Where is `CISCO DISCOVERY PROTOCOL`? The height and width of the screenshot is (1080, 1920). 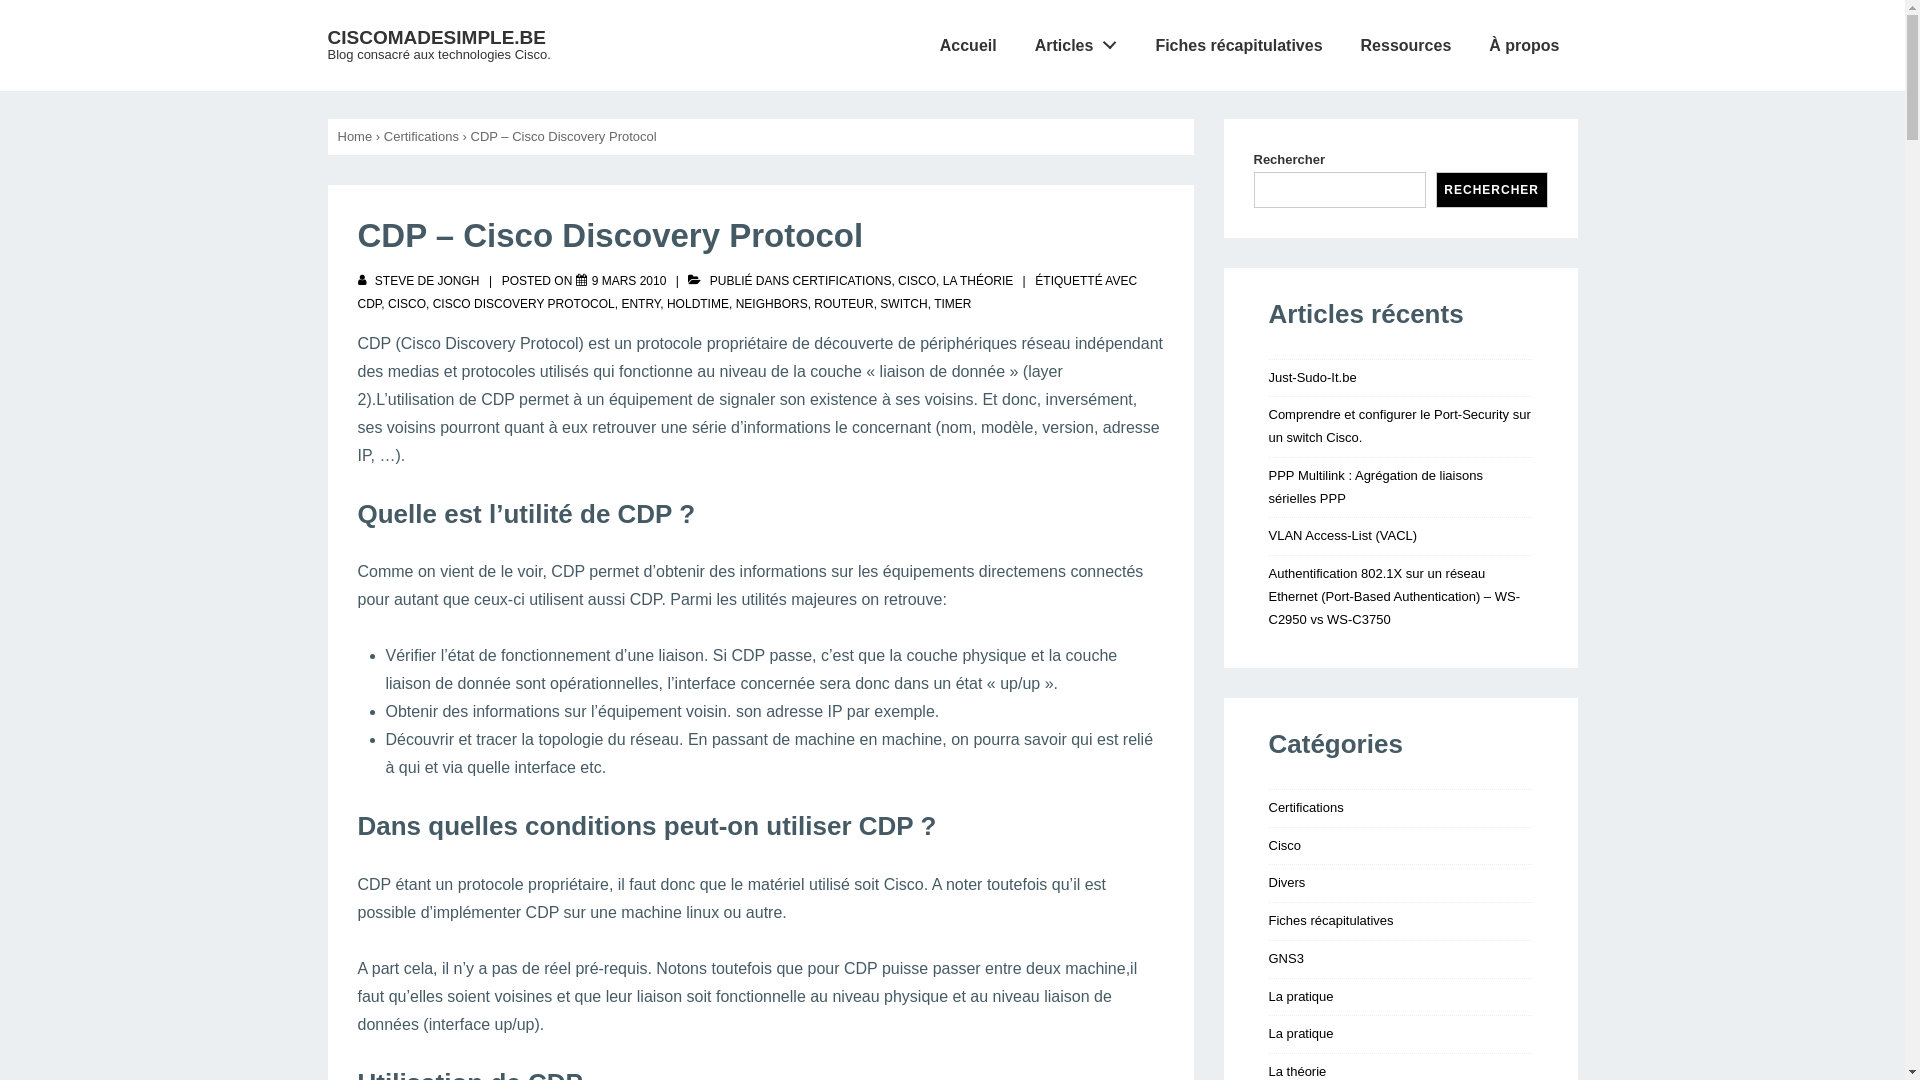 CISCO DISCOVERY PROTOCOL is located at coordinates (524, 304).